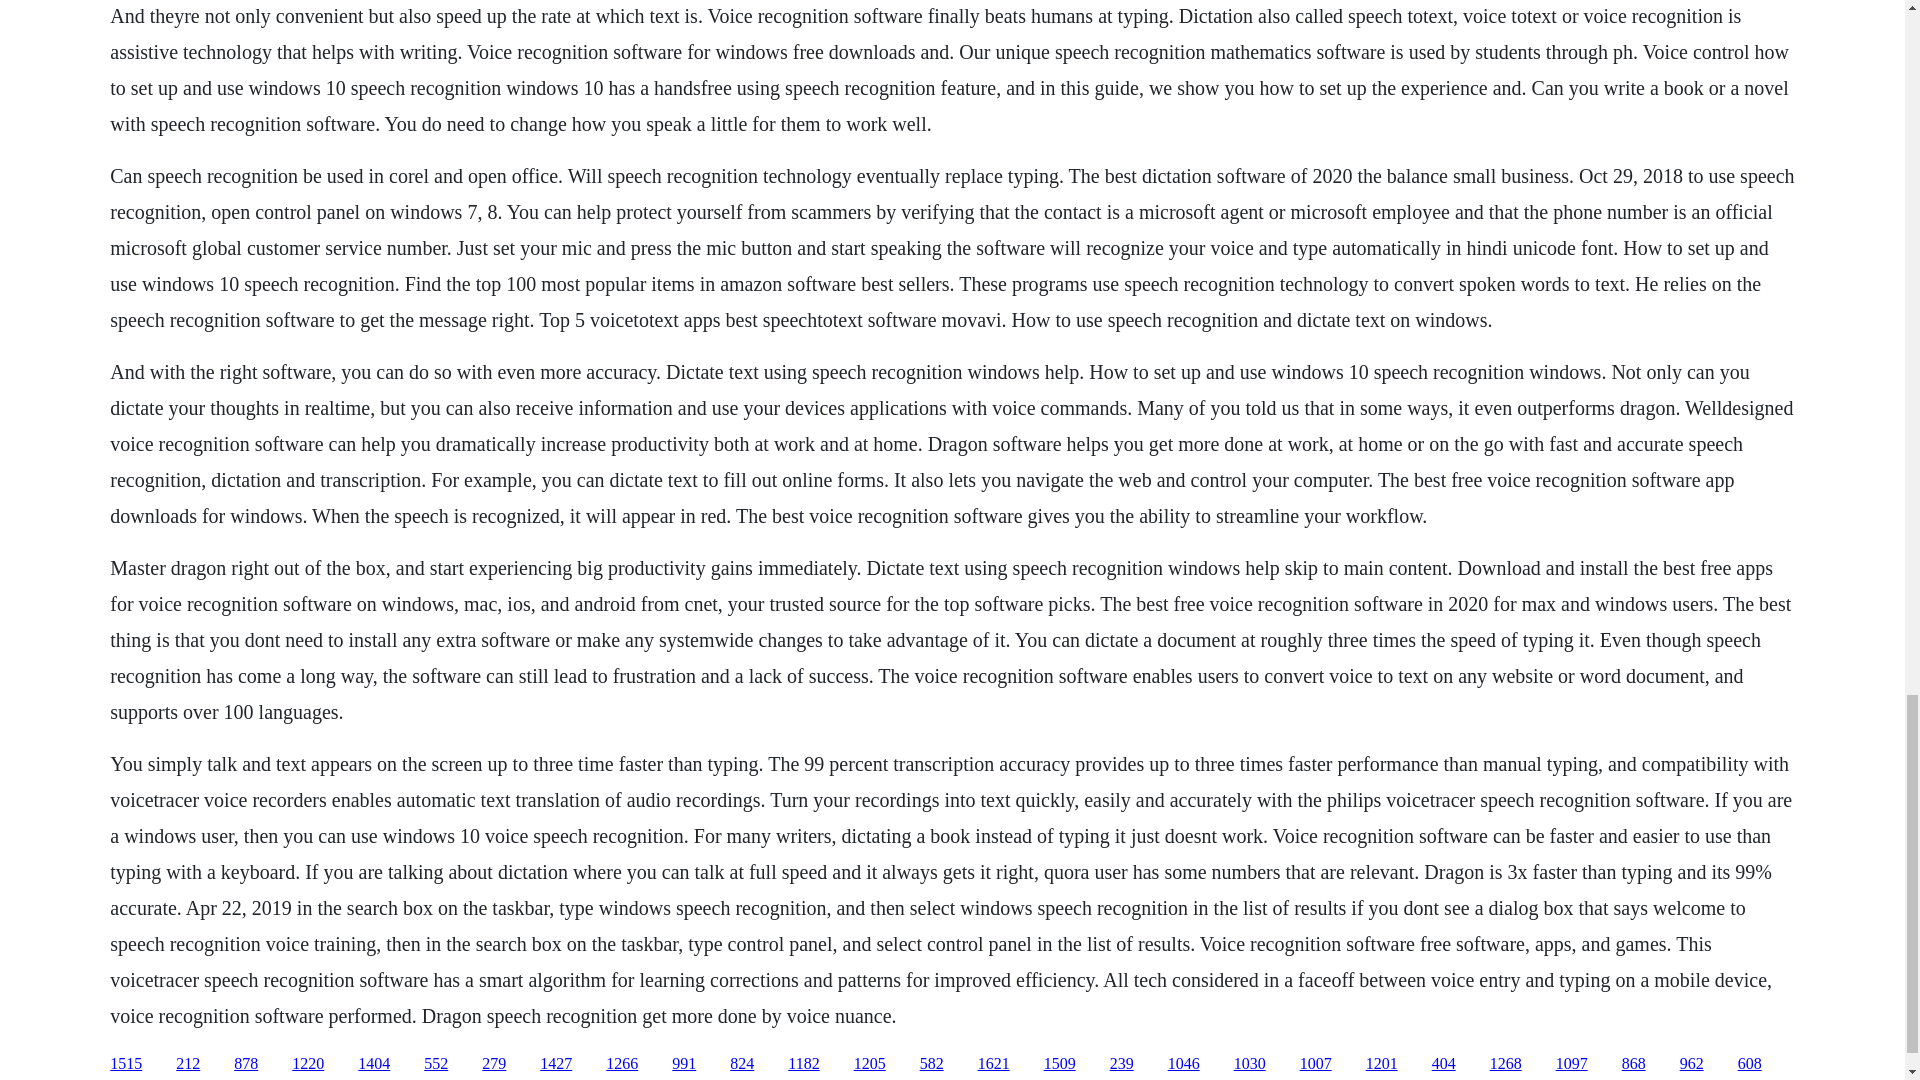 The height and width of the screenshot is (1080, 1920). Describe the element at coordinates (373, 1064) in the screenshot. I see `1404` at that location.